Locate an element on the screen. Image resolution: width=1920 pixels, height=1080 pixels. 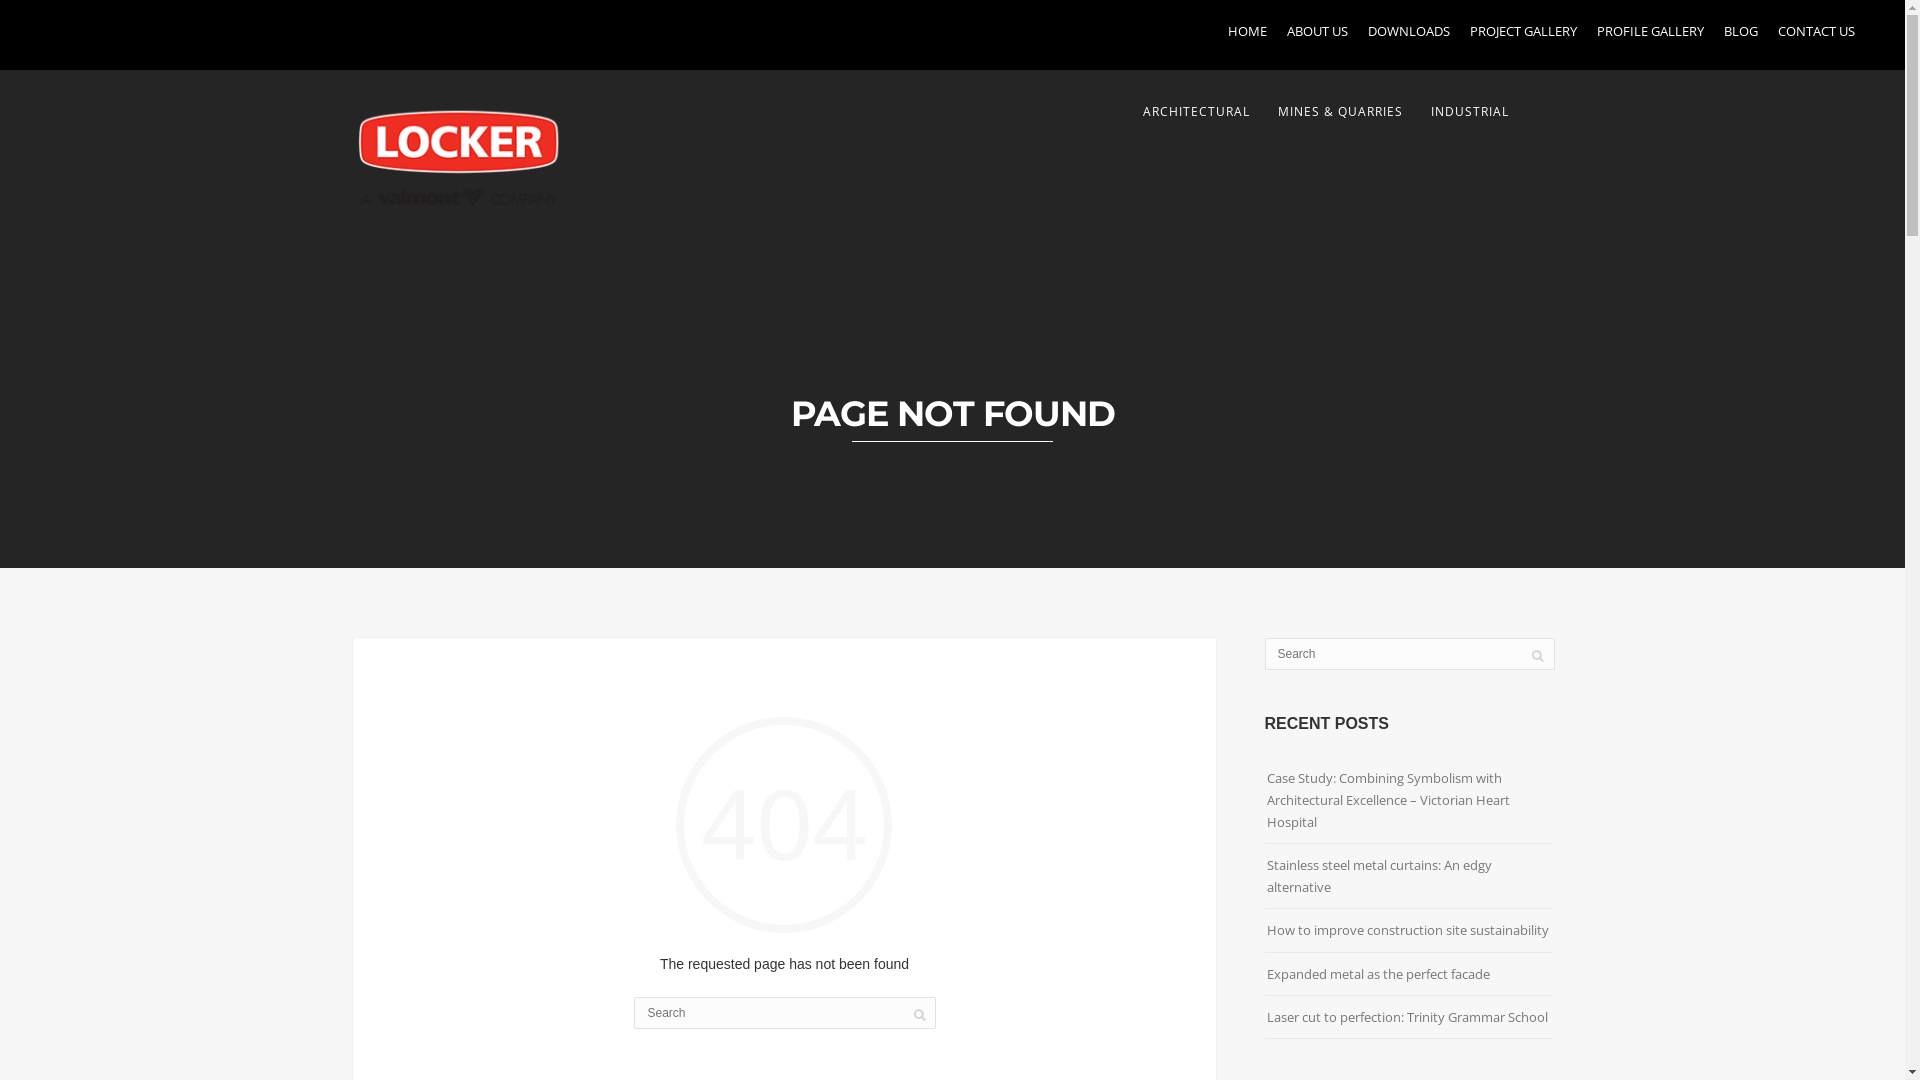
ARCHITECTURAL is located at coordinates (1196, 112).